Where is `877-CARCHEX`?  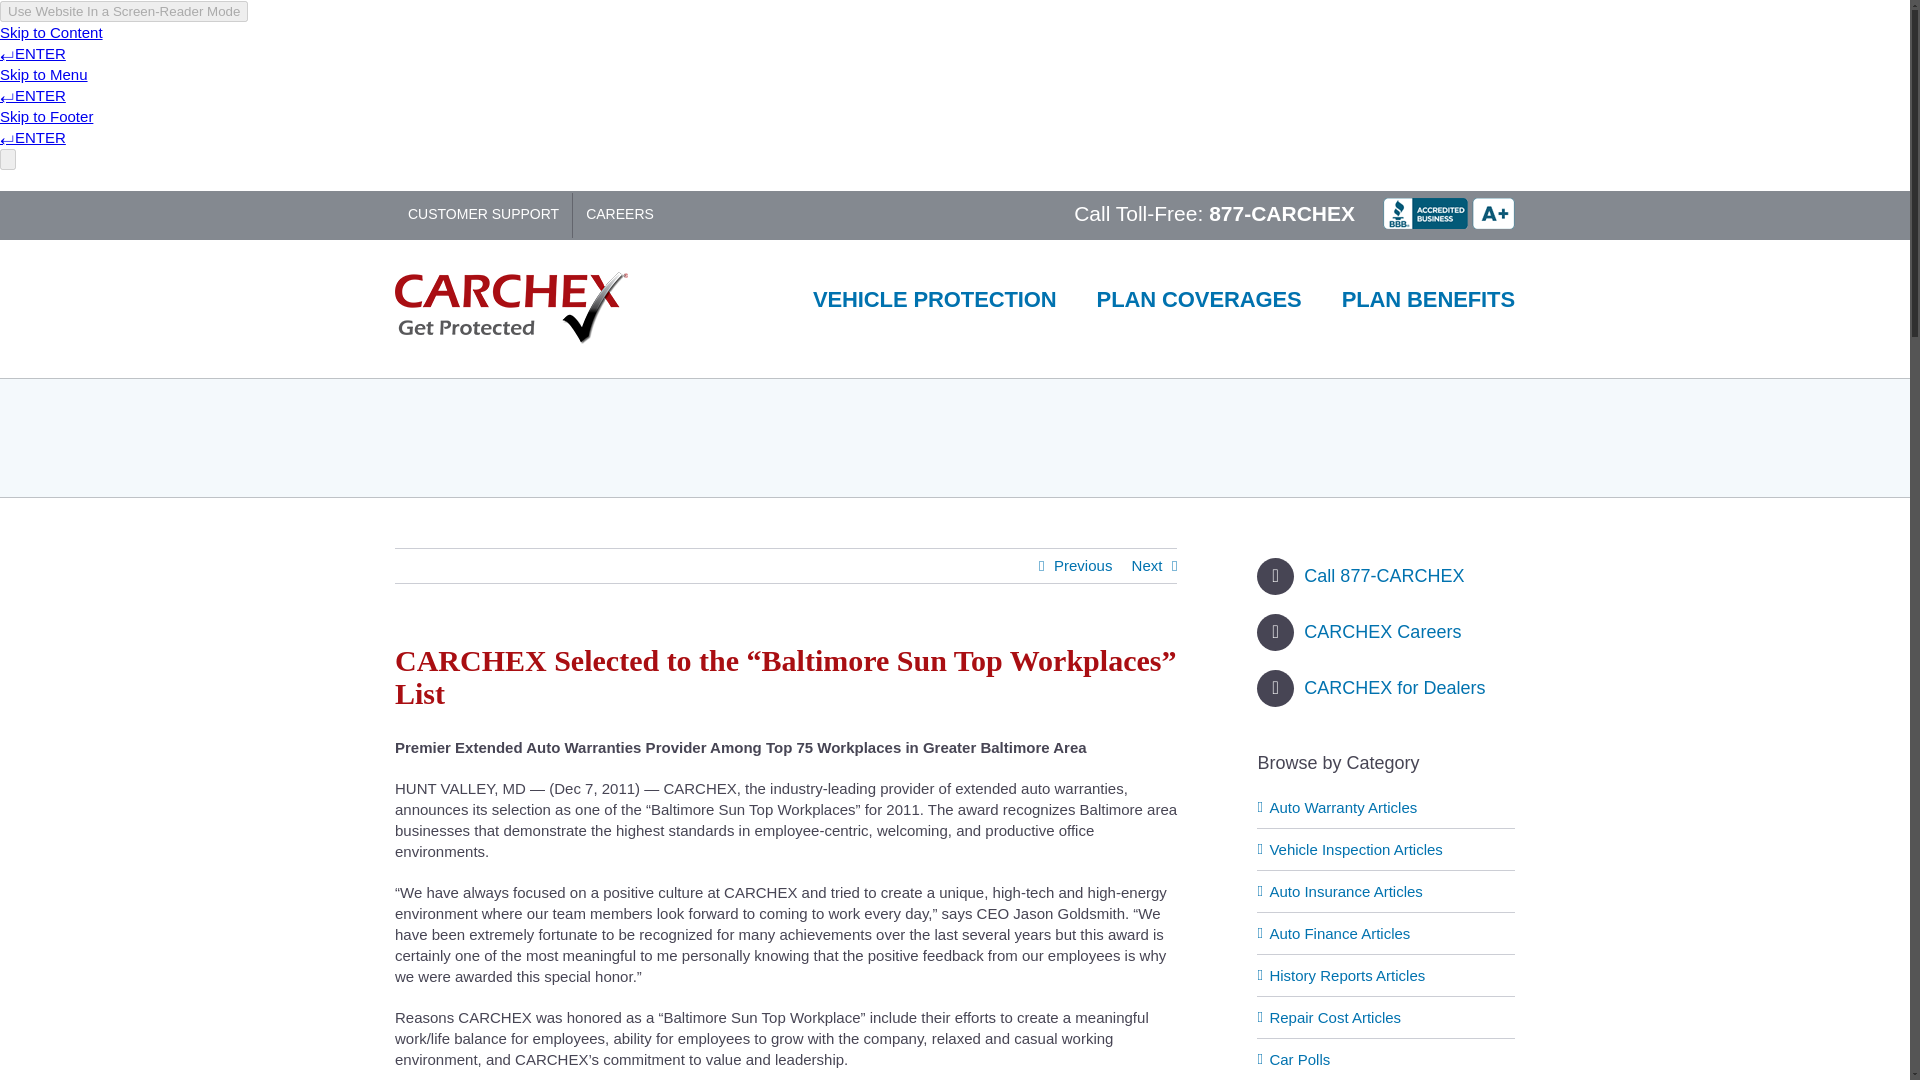
877-CARCHEX is located at coordinates (1282, 212).